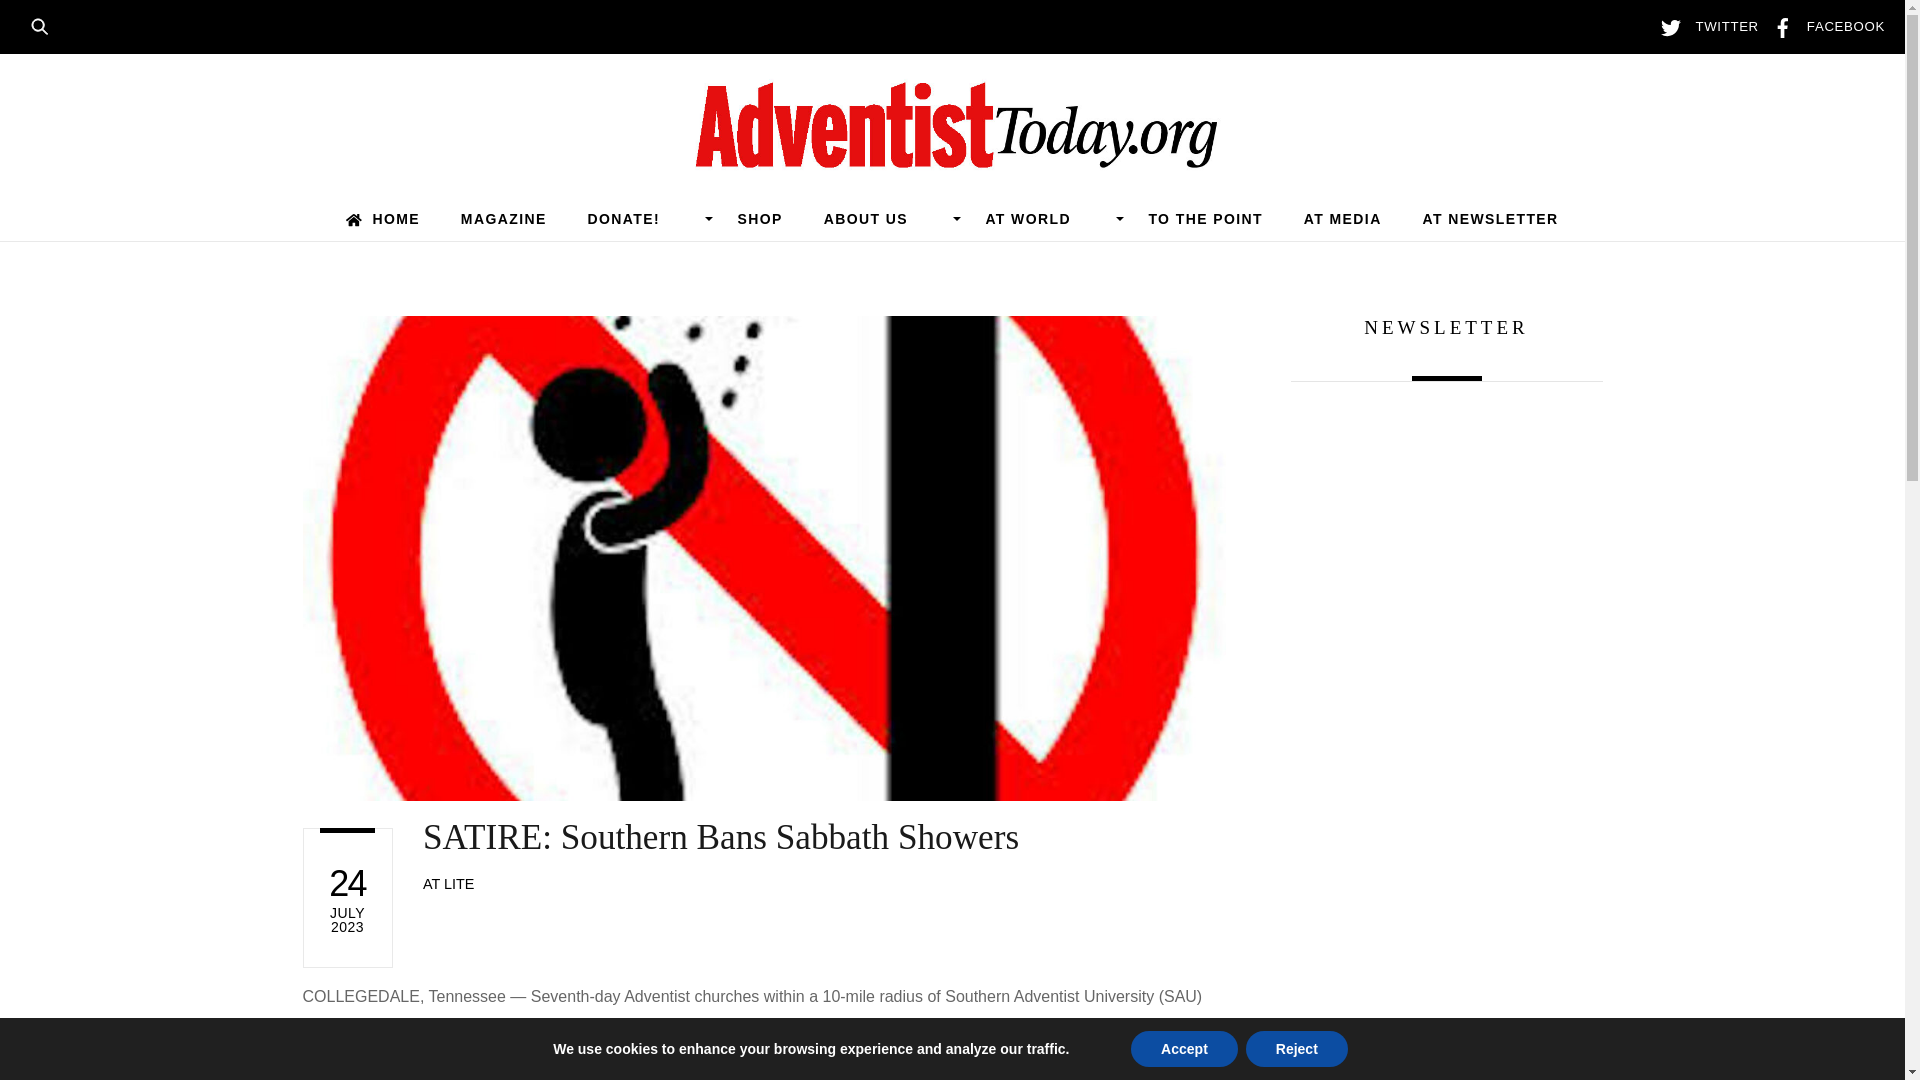 This screenshot has width=1920, height=1080. Describe the element at coordinates (448, 884) in the screenshot. I see `AT LITE` at that location.